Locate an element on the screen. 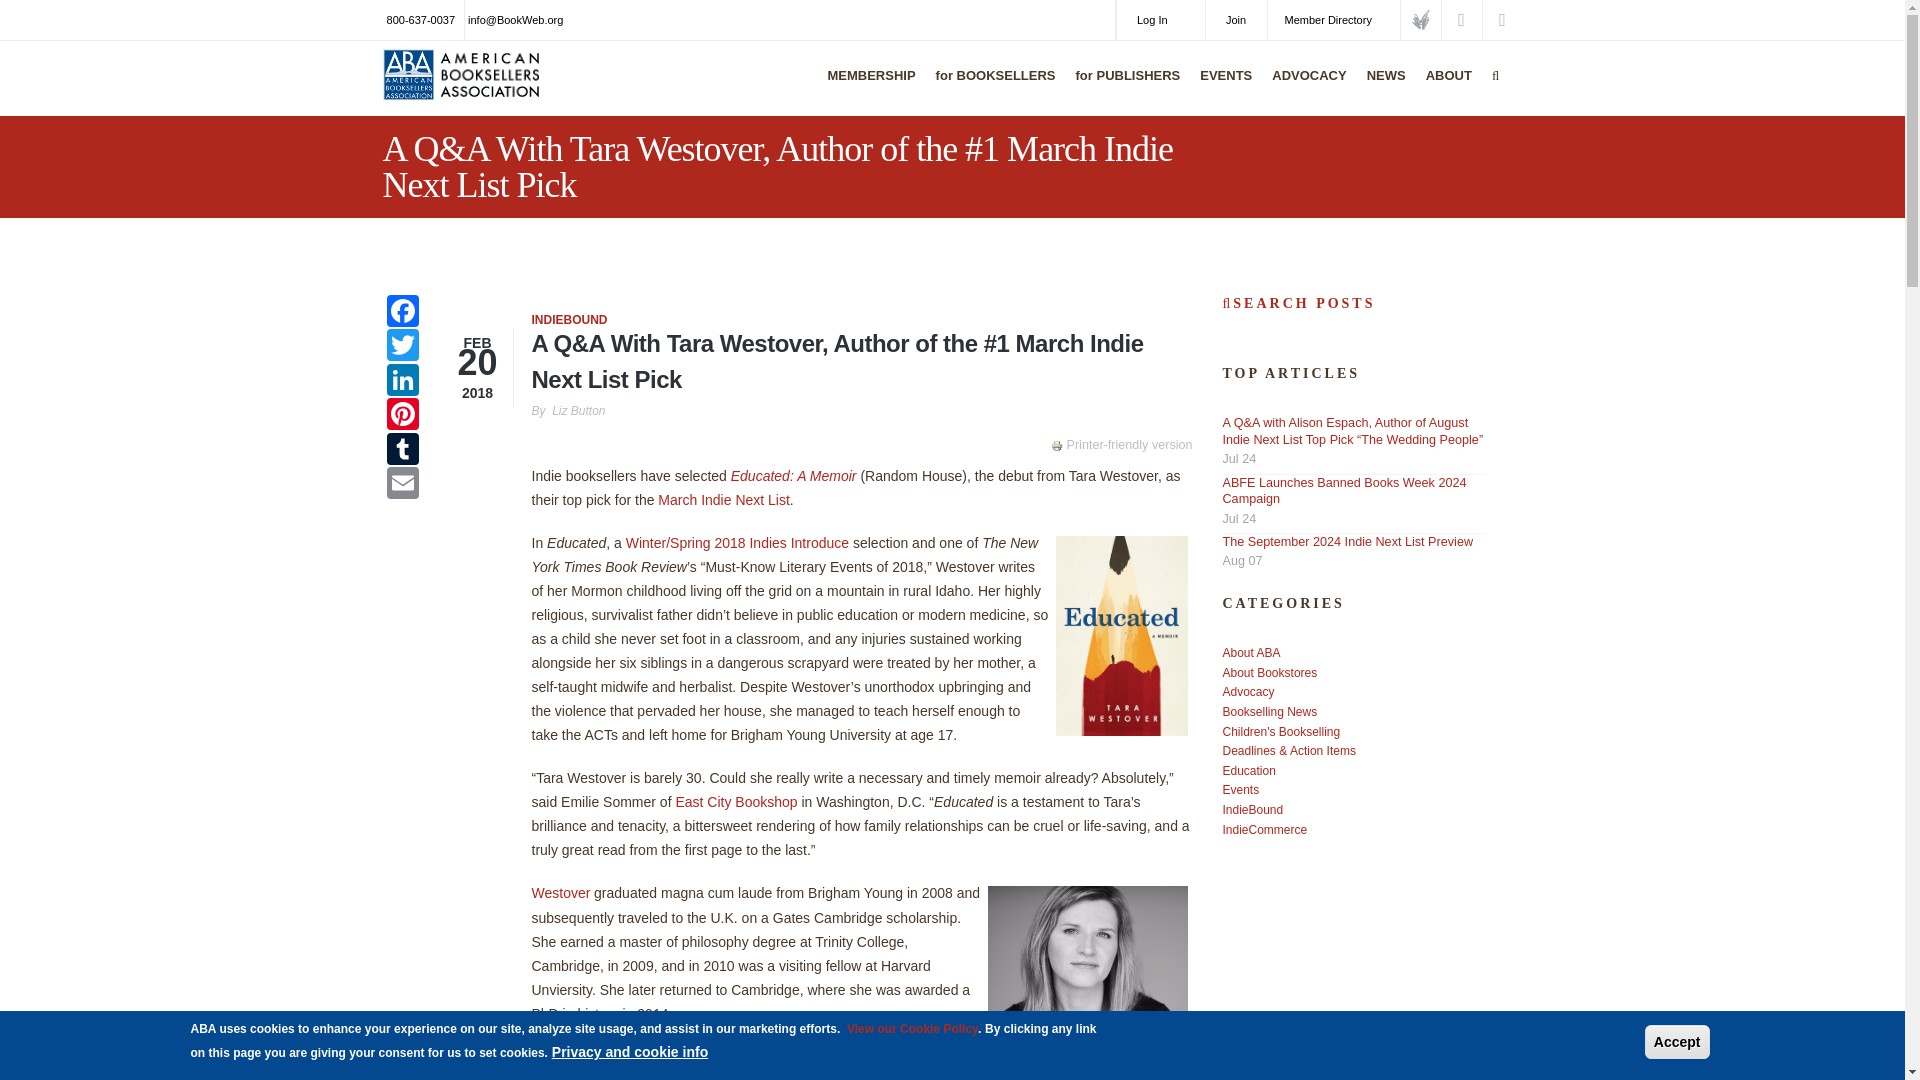 Image resolution: width=1920 pixels, height=1080 pixels. Member Directory is located at coordinates (1333, 20).